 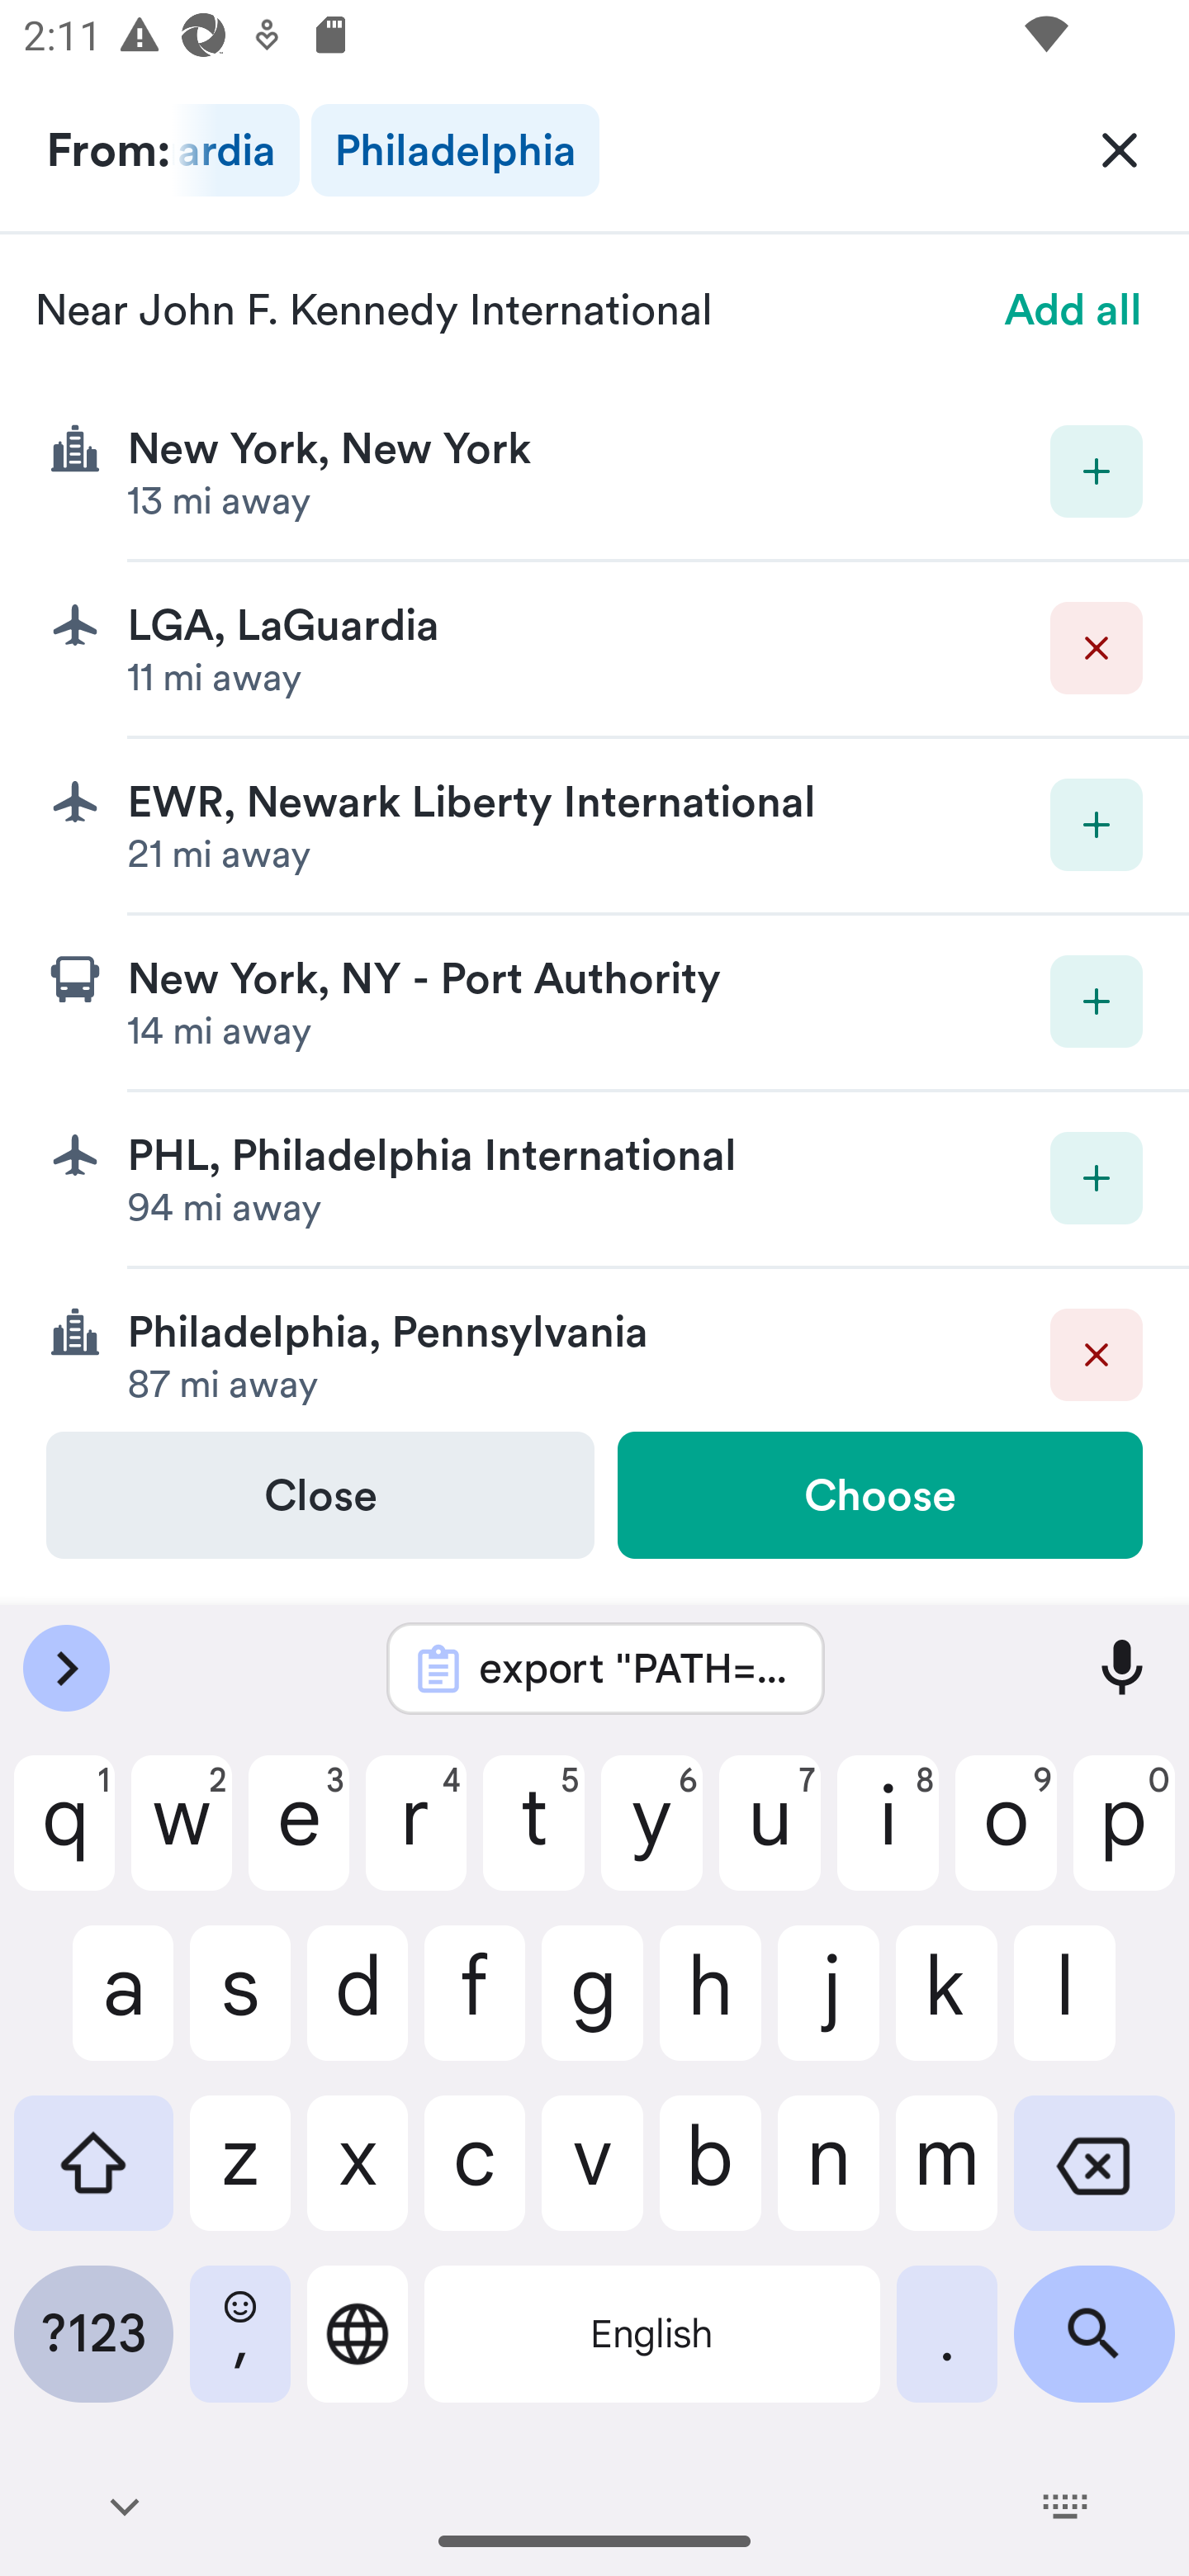 What do you see at coordinates (594, 651) in the screenshot?
I see `Delete LGA, LaGuardia 11 mi away` at bounding box center [594, 651].